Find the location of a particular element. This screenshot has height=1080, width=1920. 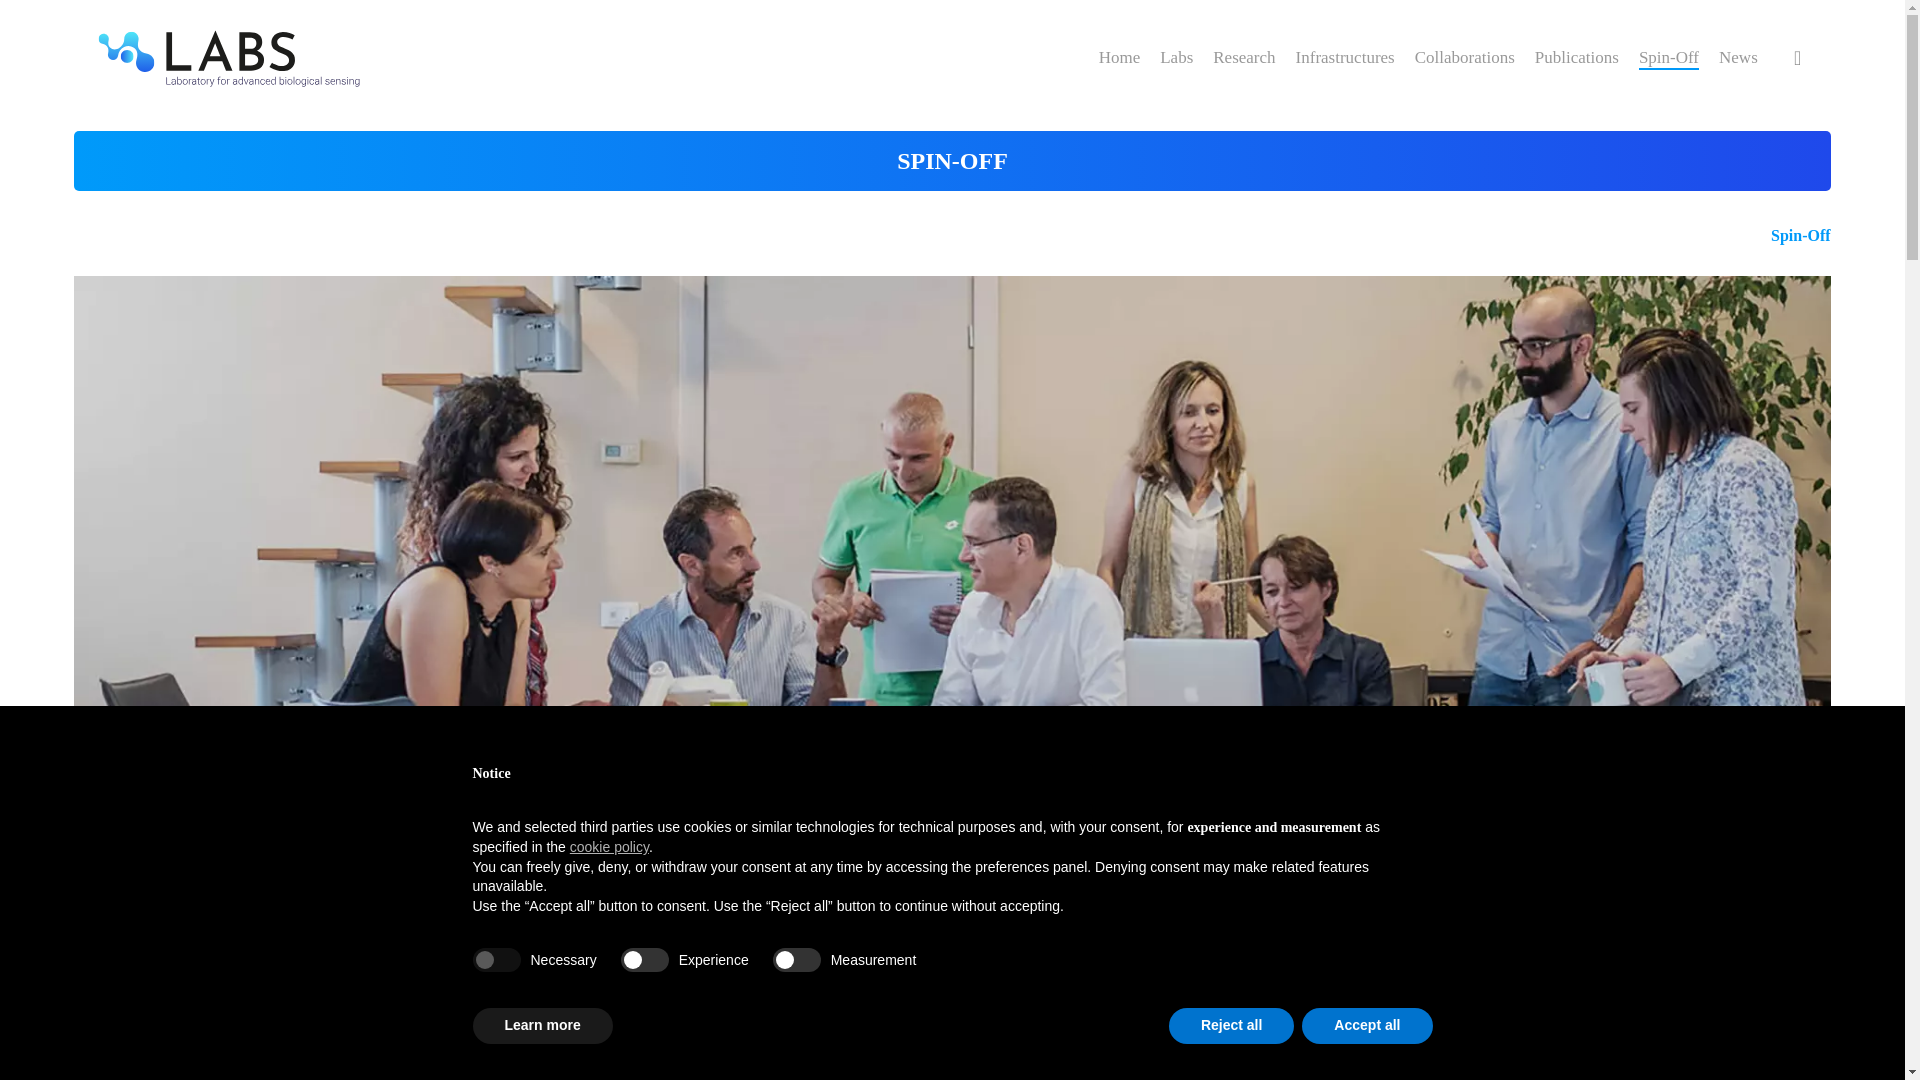

search is located at coordinates (1798, 58).